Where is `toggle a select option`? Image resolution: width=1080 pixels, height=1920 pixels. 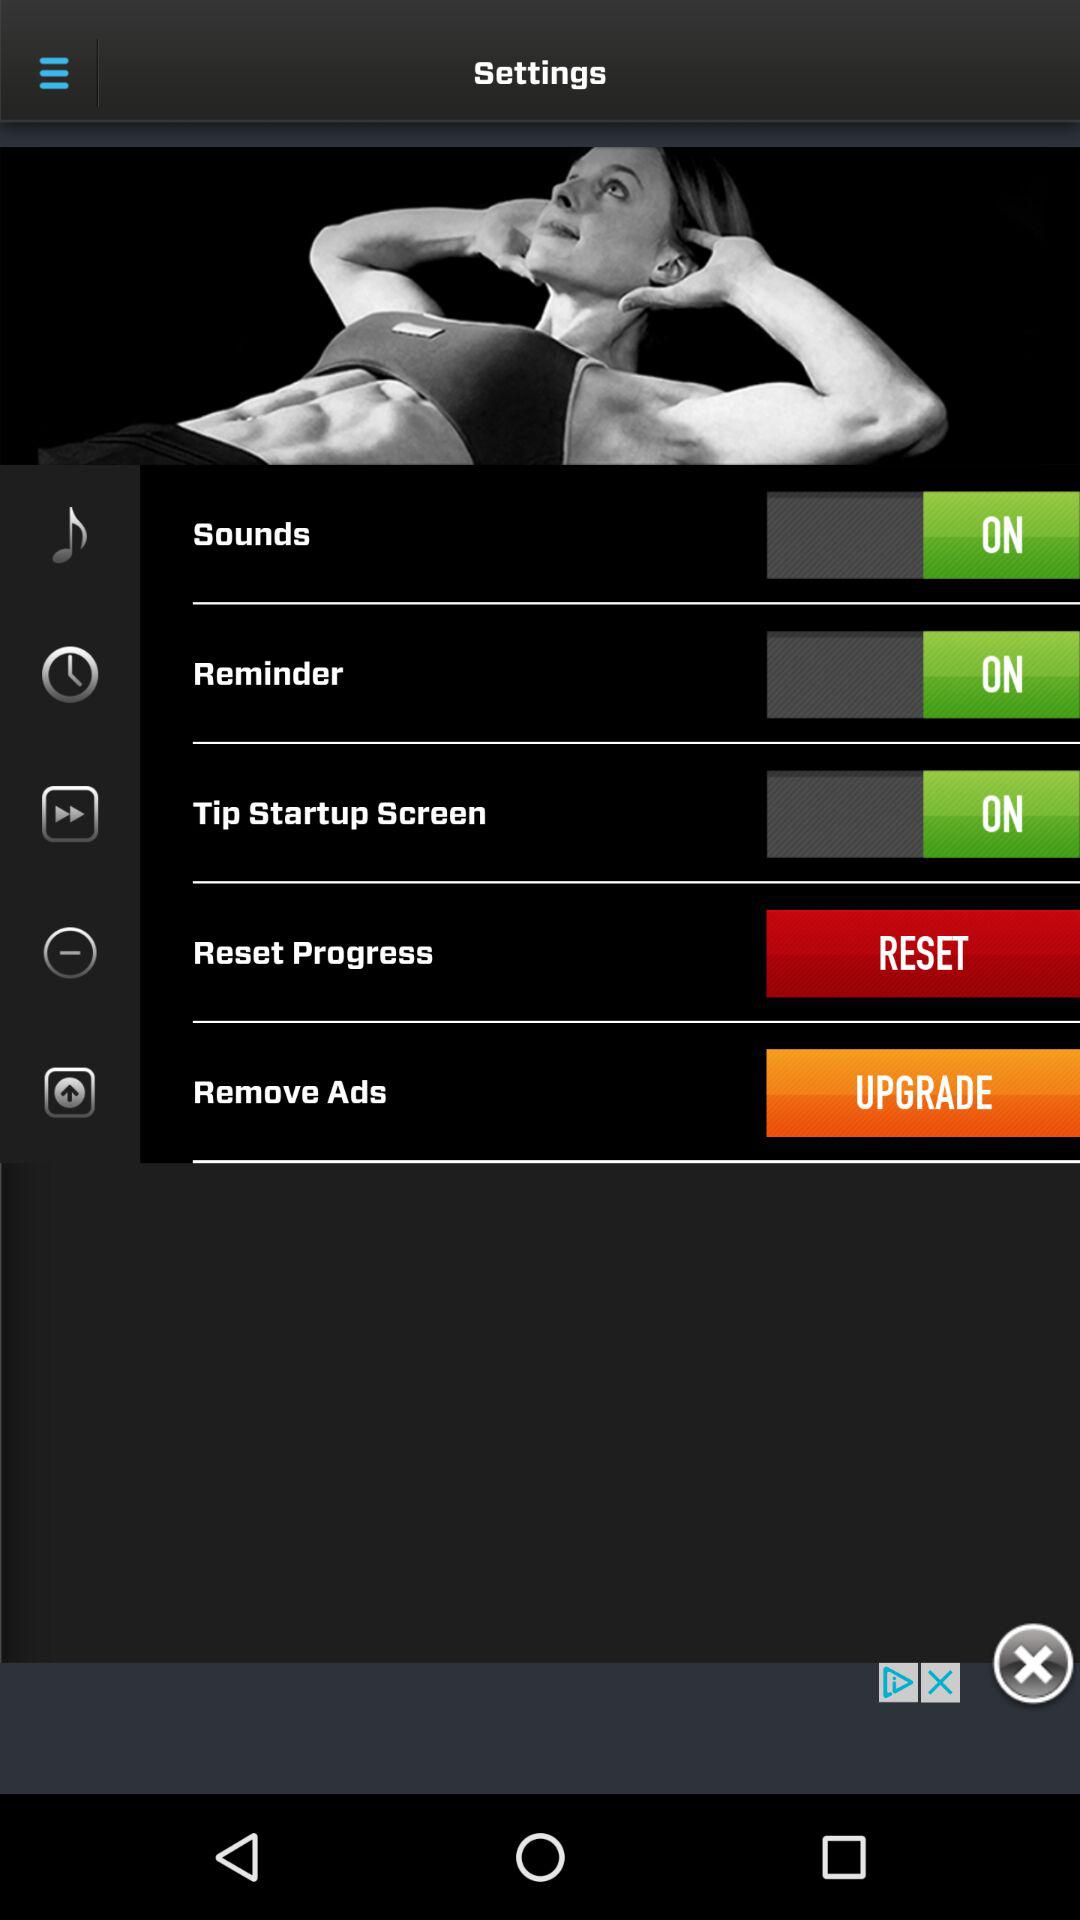
toggle a select option is located at coordinates (923, 535).